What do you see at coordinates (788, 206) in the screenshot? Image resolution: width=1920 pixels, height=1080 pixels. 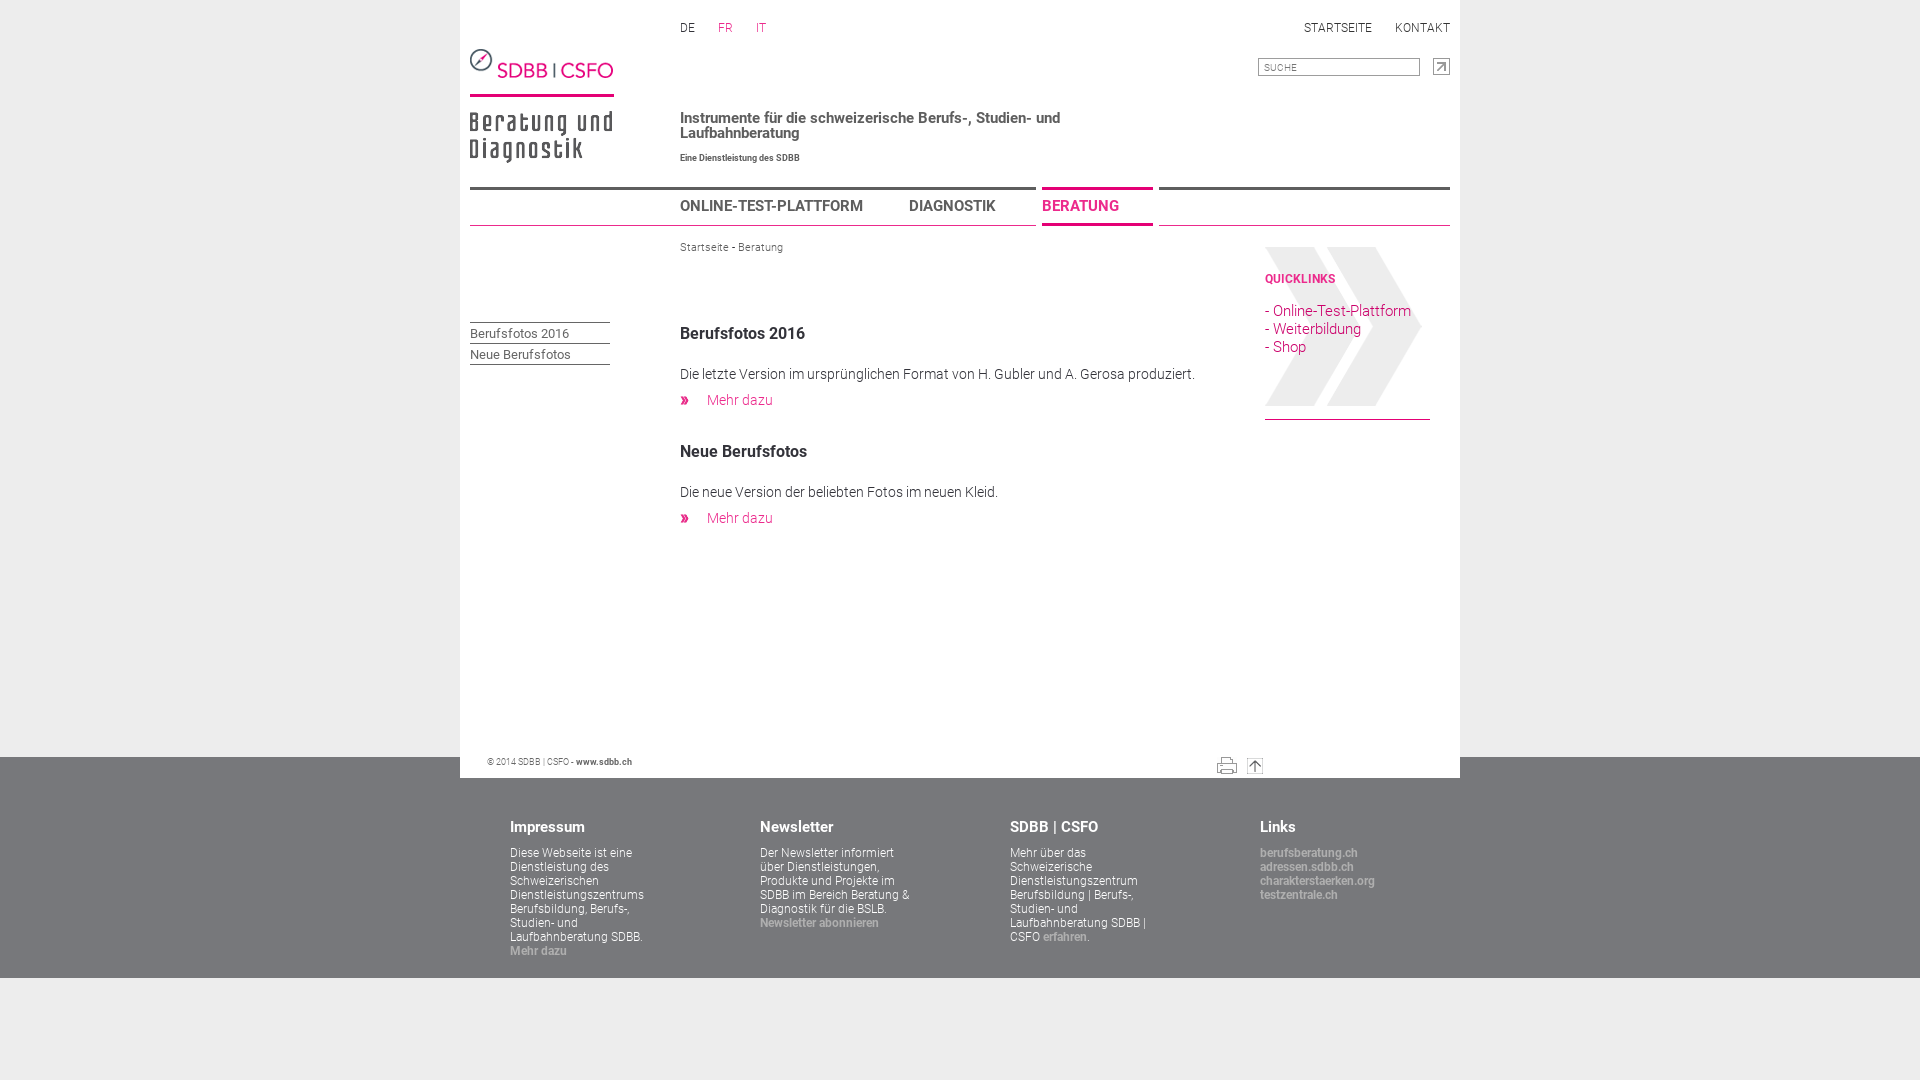 I see `ONLINE-TEST-PLATTFORM` at bounding box center [788, 206].